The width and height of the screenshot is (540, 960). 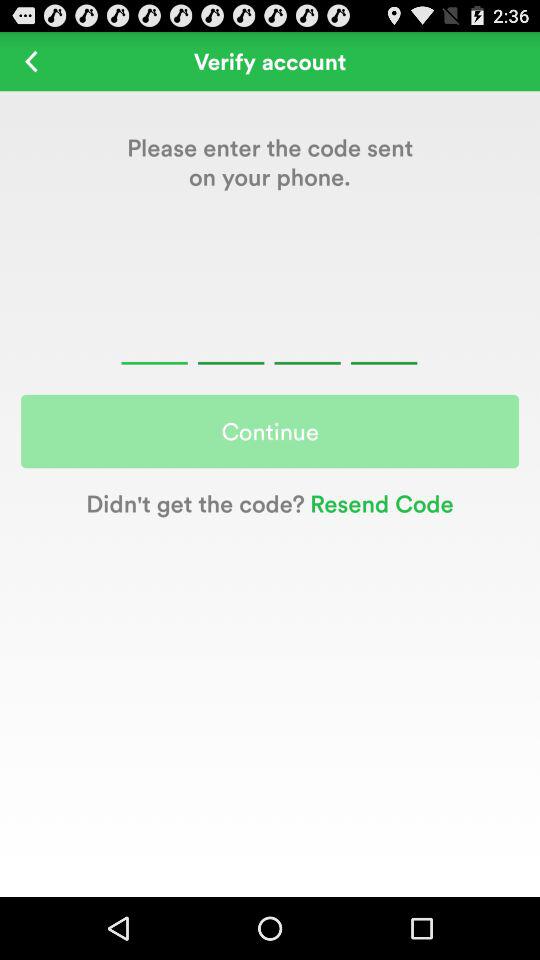 I want to click on go to previous screen, so click(x=32, y=60).